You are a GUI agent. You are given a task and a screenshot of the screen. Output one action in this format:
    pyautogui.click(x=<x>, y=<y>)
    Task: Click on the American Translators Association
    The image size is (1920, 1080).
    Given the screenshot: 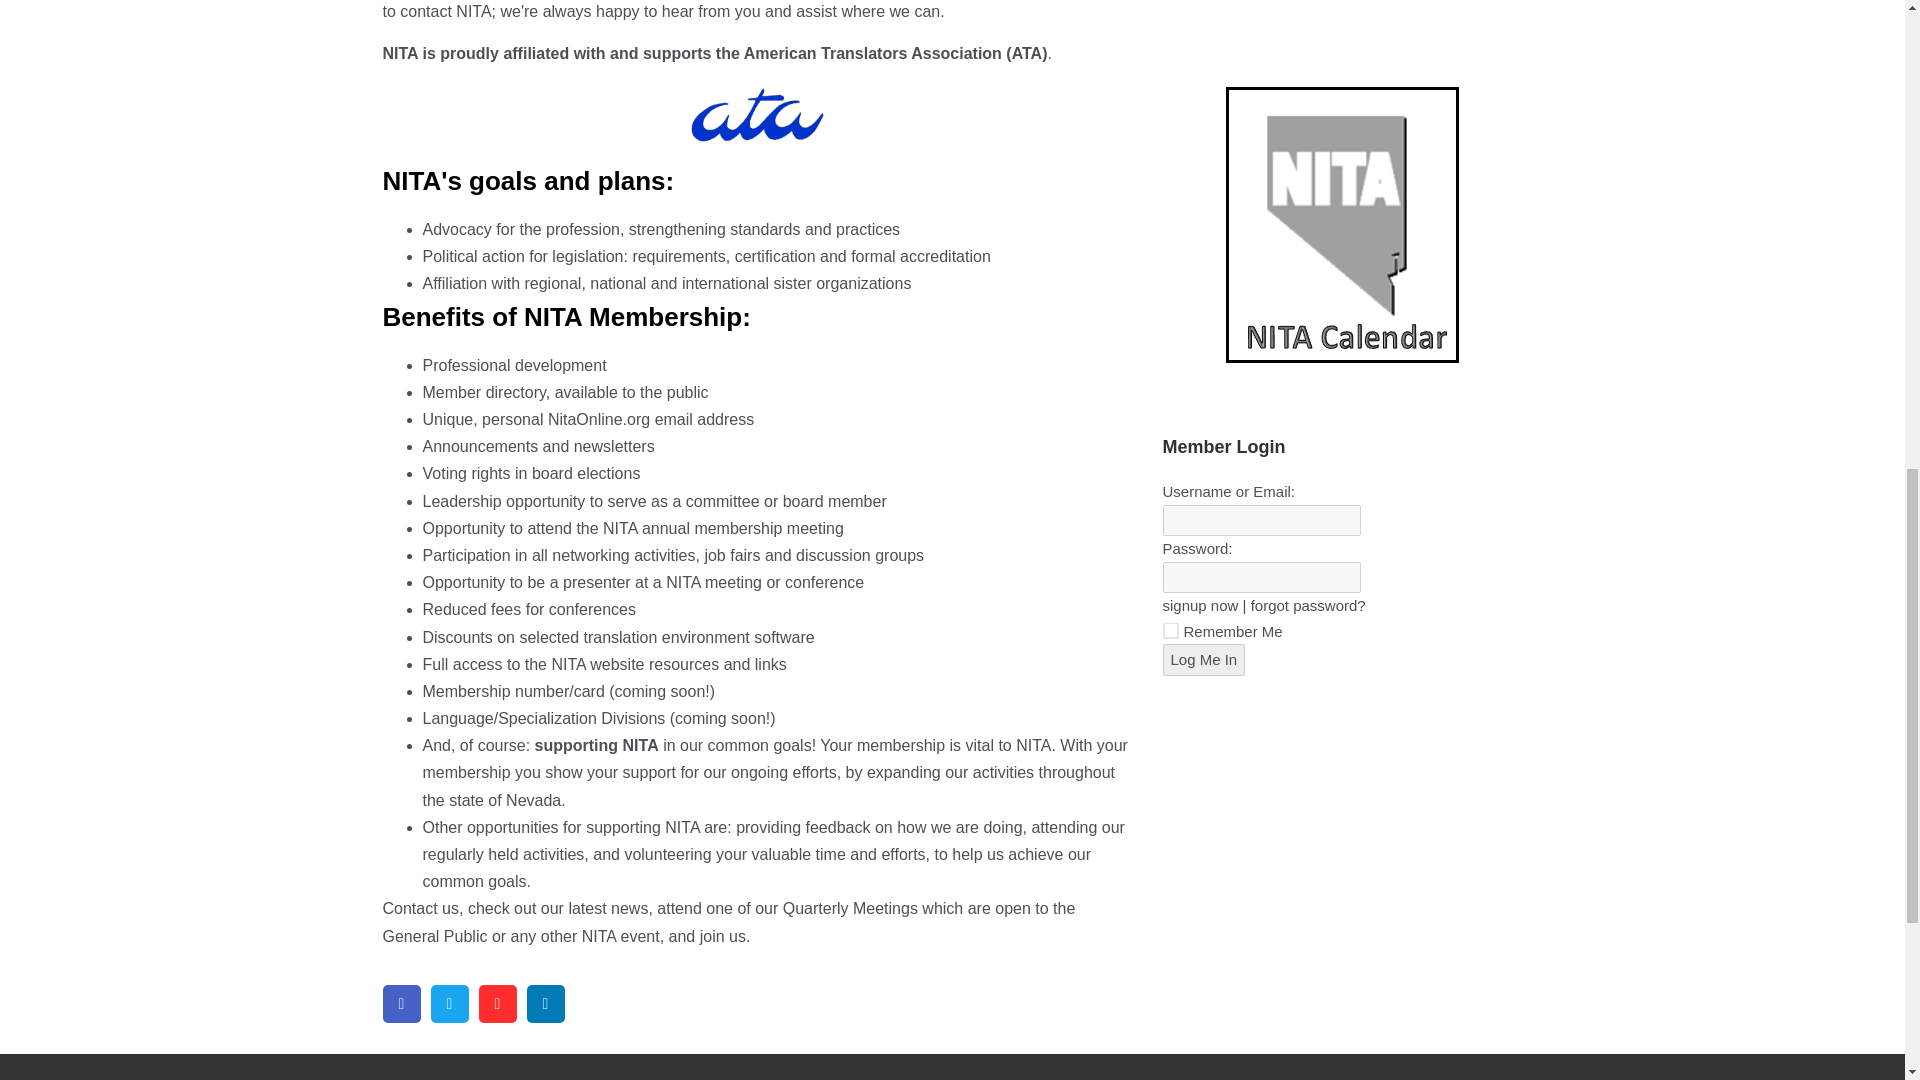 What is the action you would take?
    pyautogui.click(x=873, y=53)
    